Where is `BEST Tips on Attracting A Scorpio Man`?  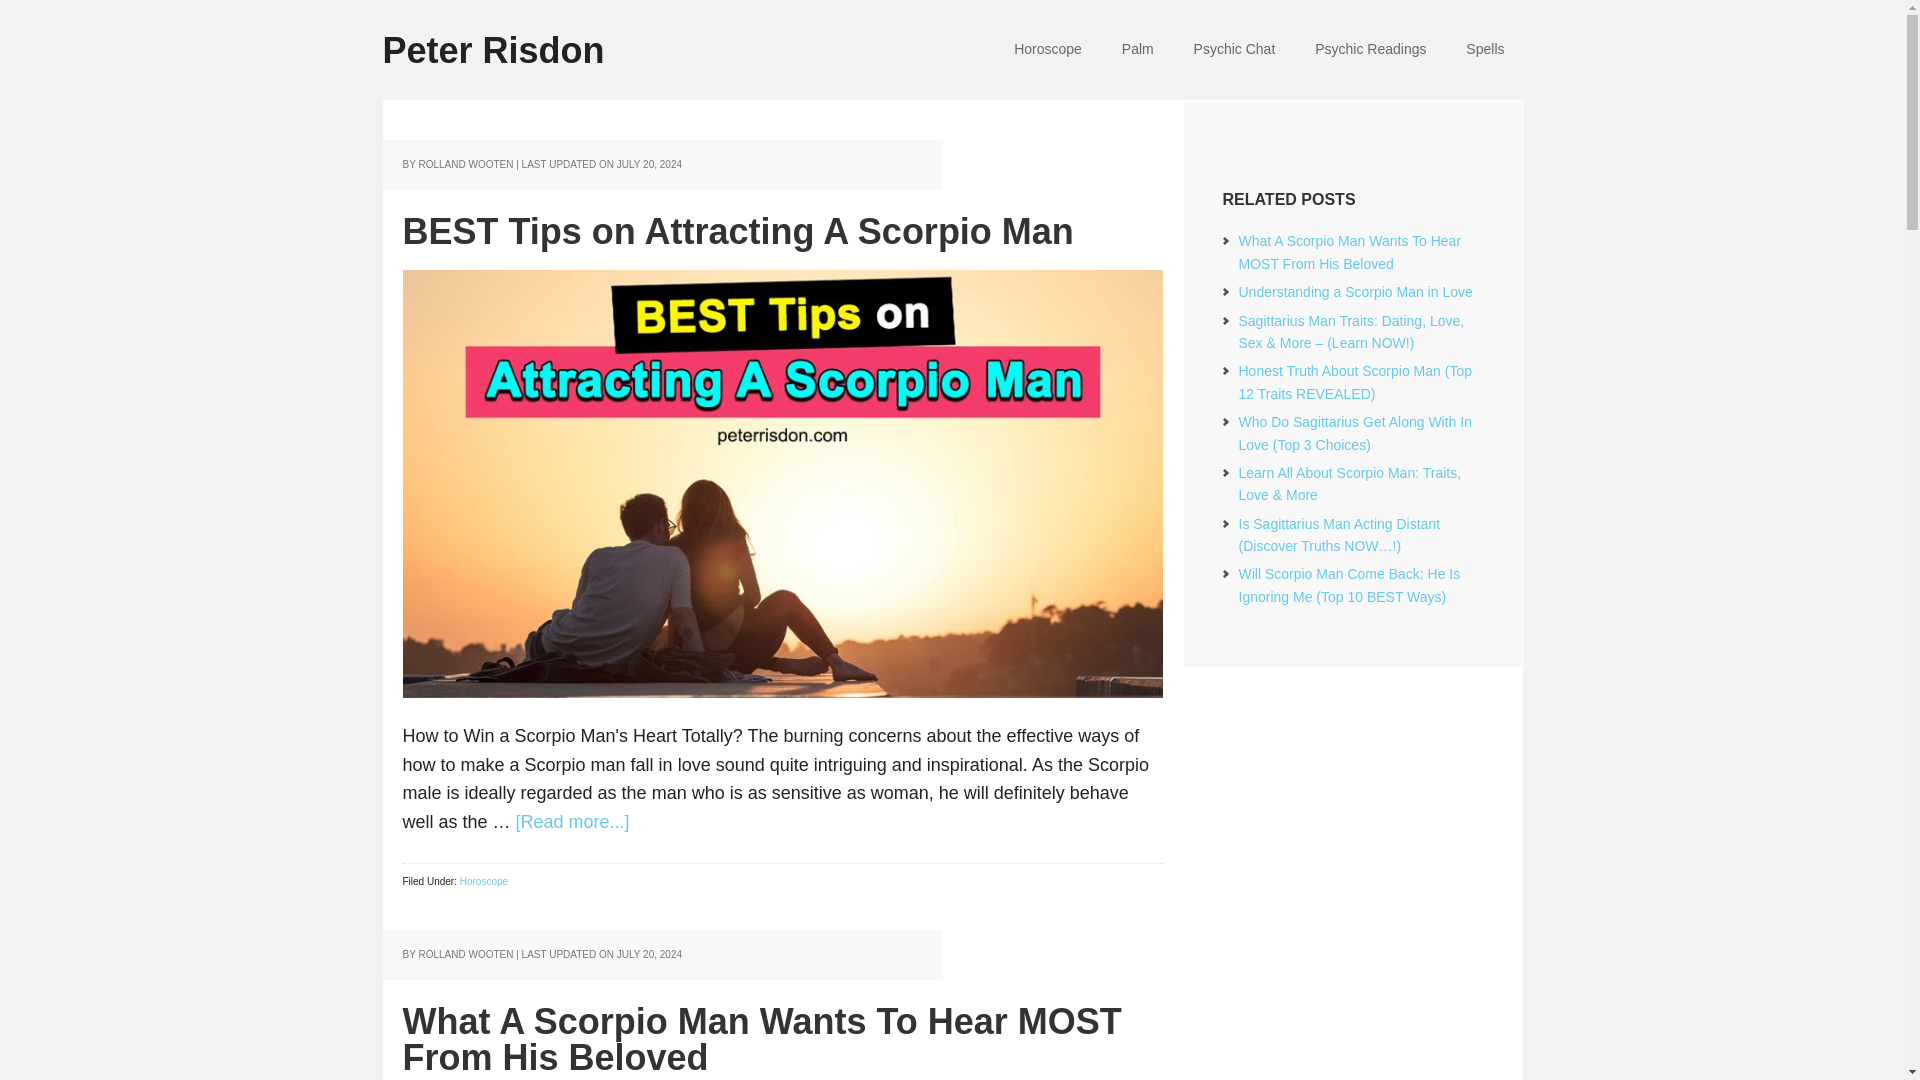 BEST Tips on Attracting A Scorpio Man is located at coordinates (737, 230).